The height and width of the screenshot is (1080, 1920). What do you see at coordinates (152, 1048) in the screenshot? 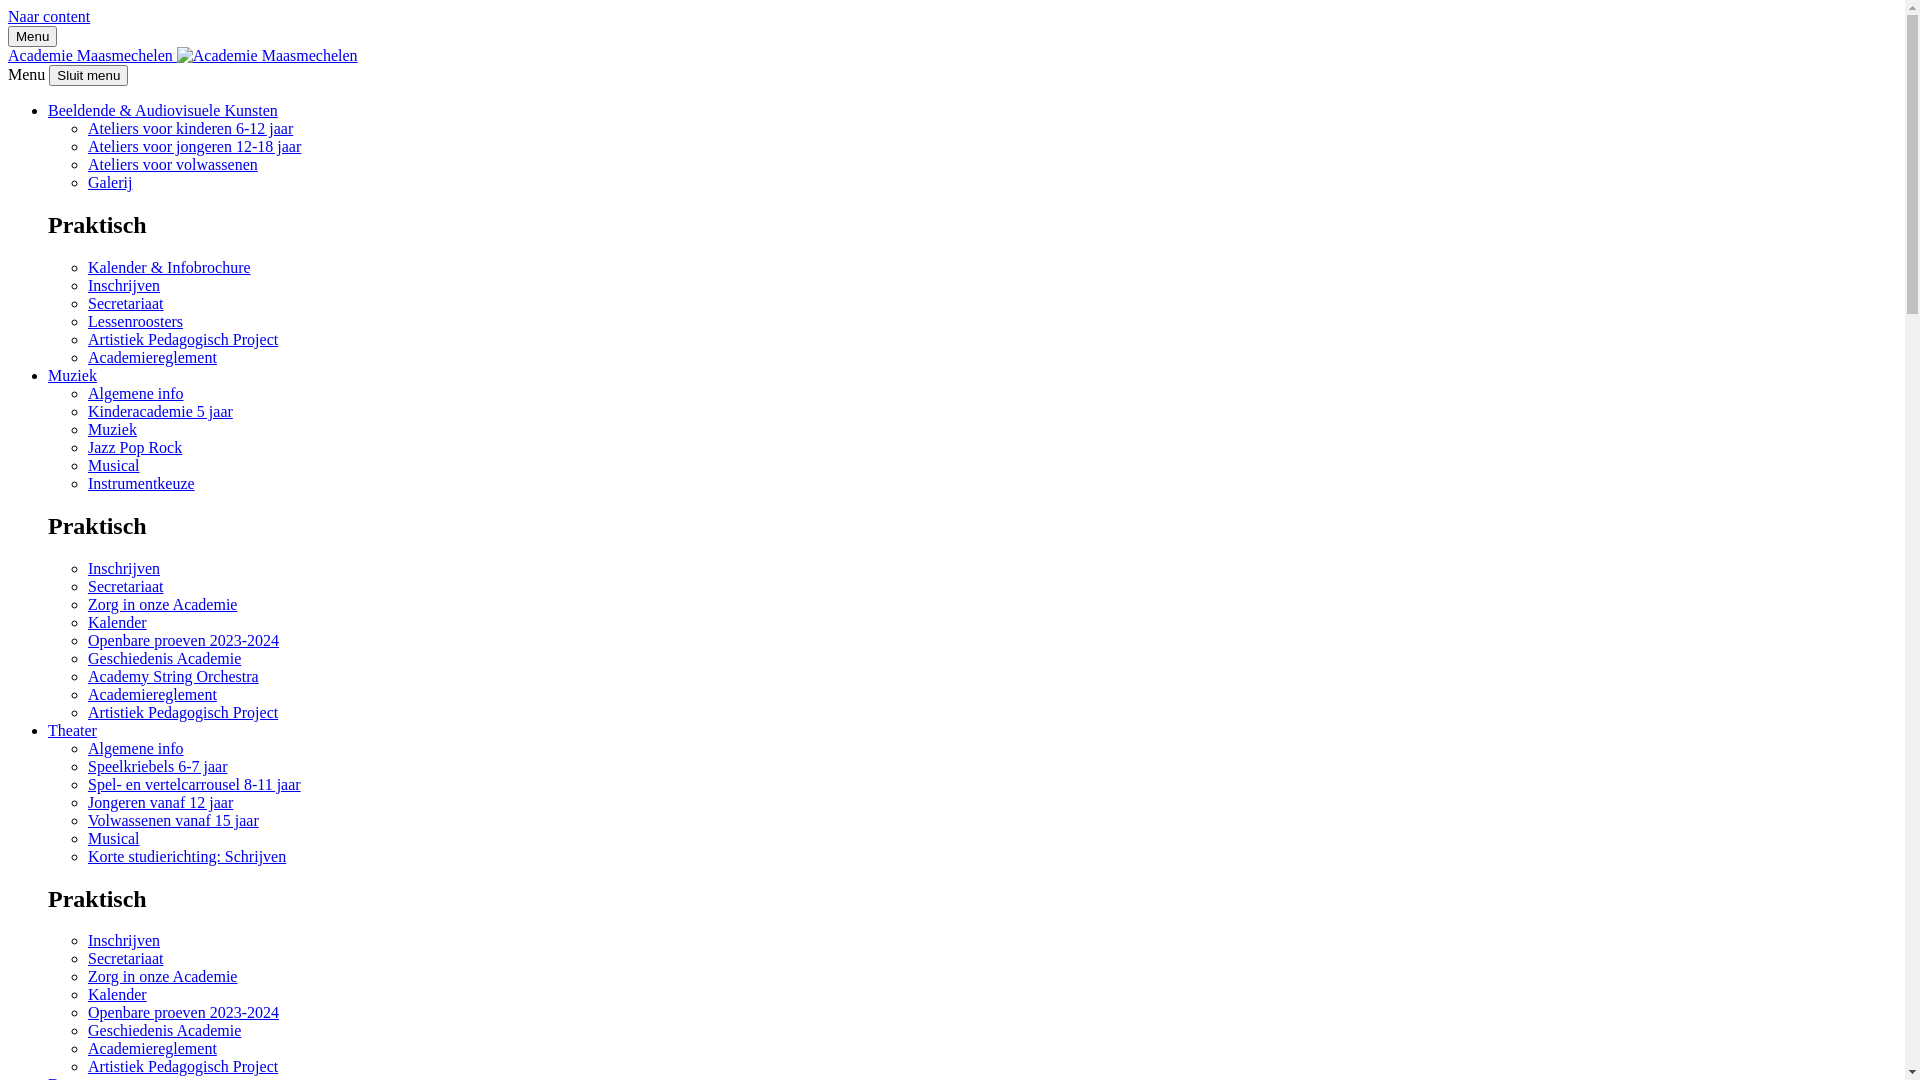
I see `Academiereglement` at bounding box center [152, 1048].